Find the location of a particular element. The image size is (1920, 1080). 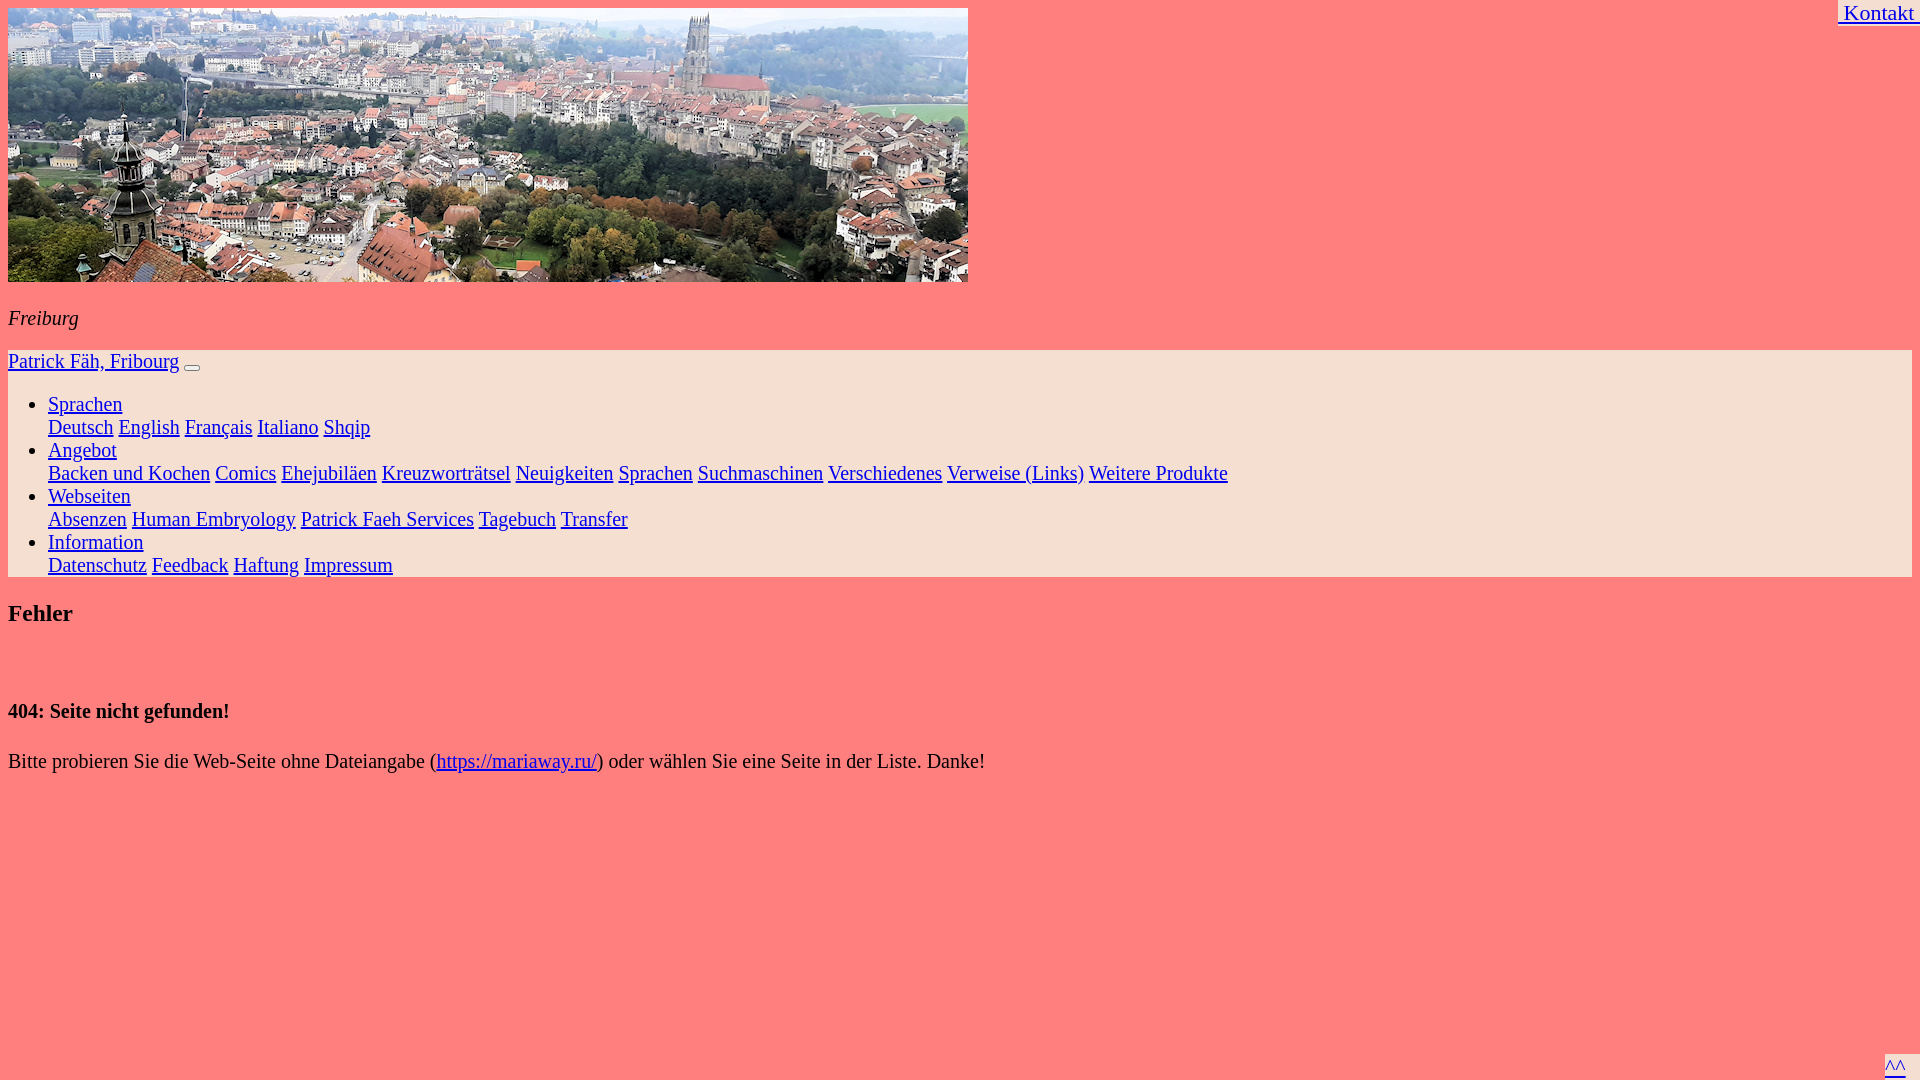

Neuigkeiten is located at coordinates (565, 473).